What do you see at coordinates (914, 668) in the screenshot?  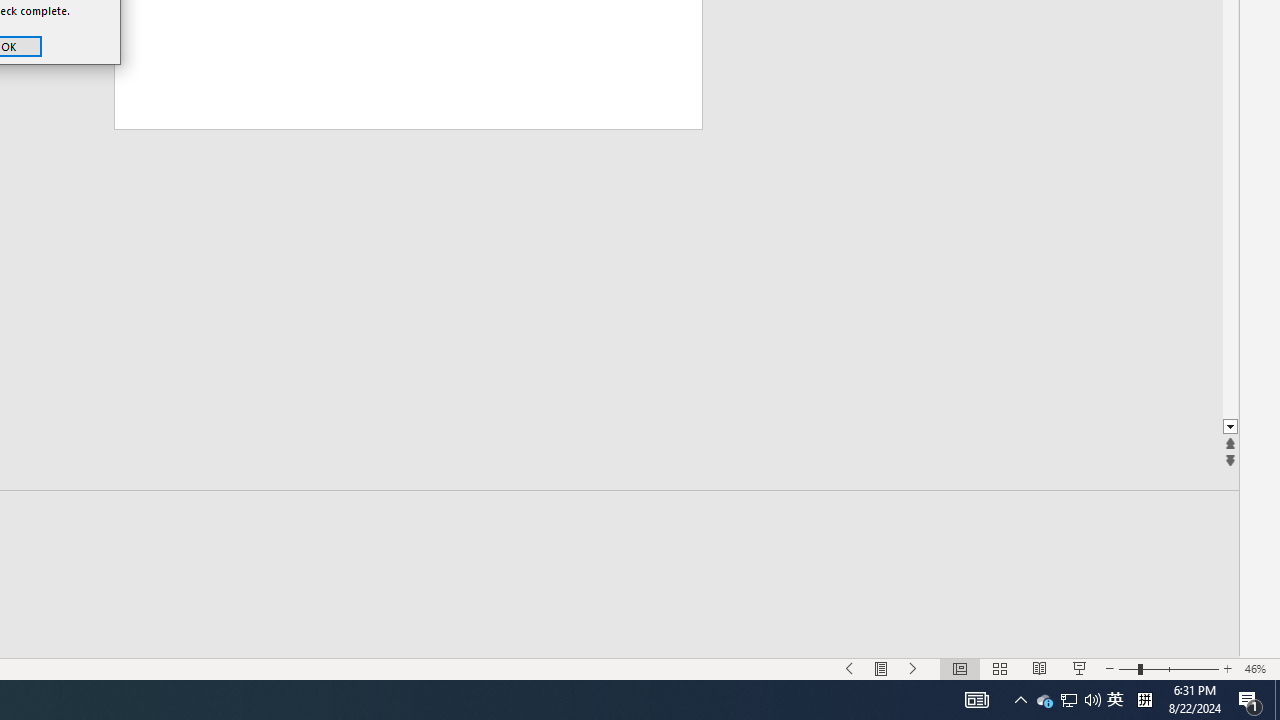 I see `Slide Show Next On` at bounding box center [914, 668].